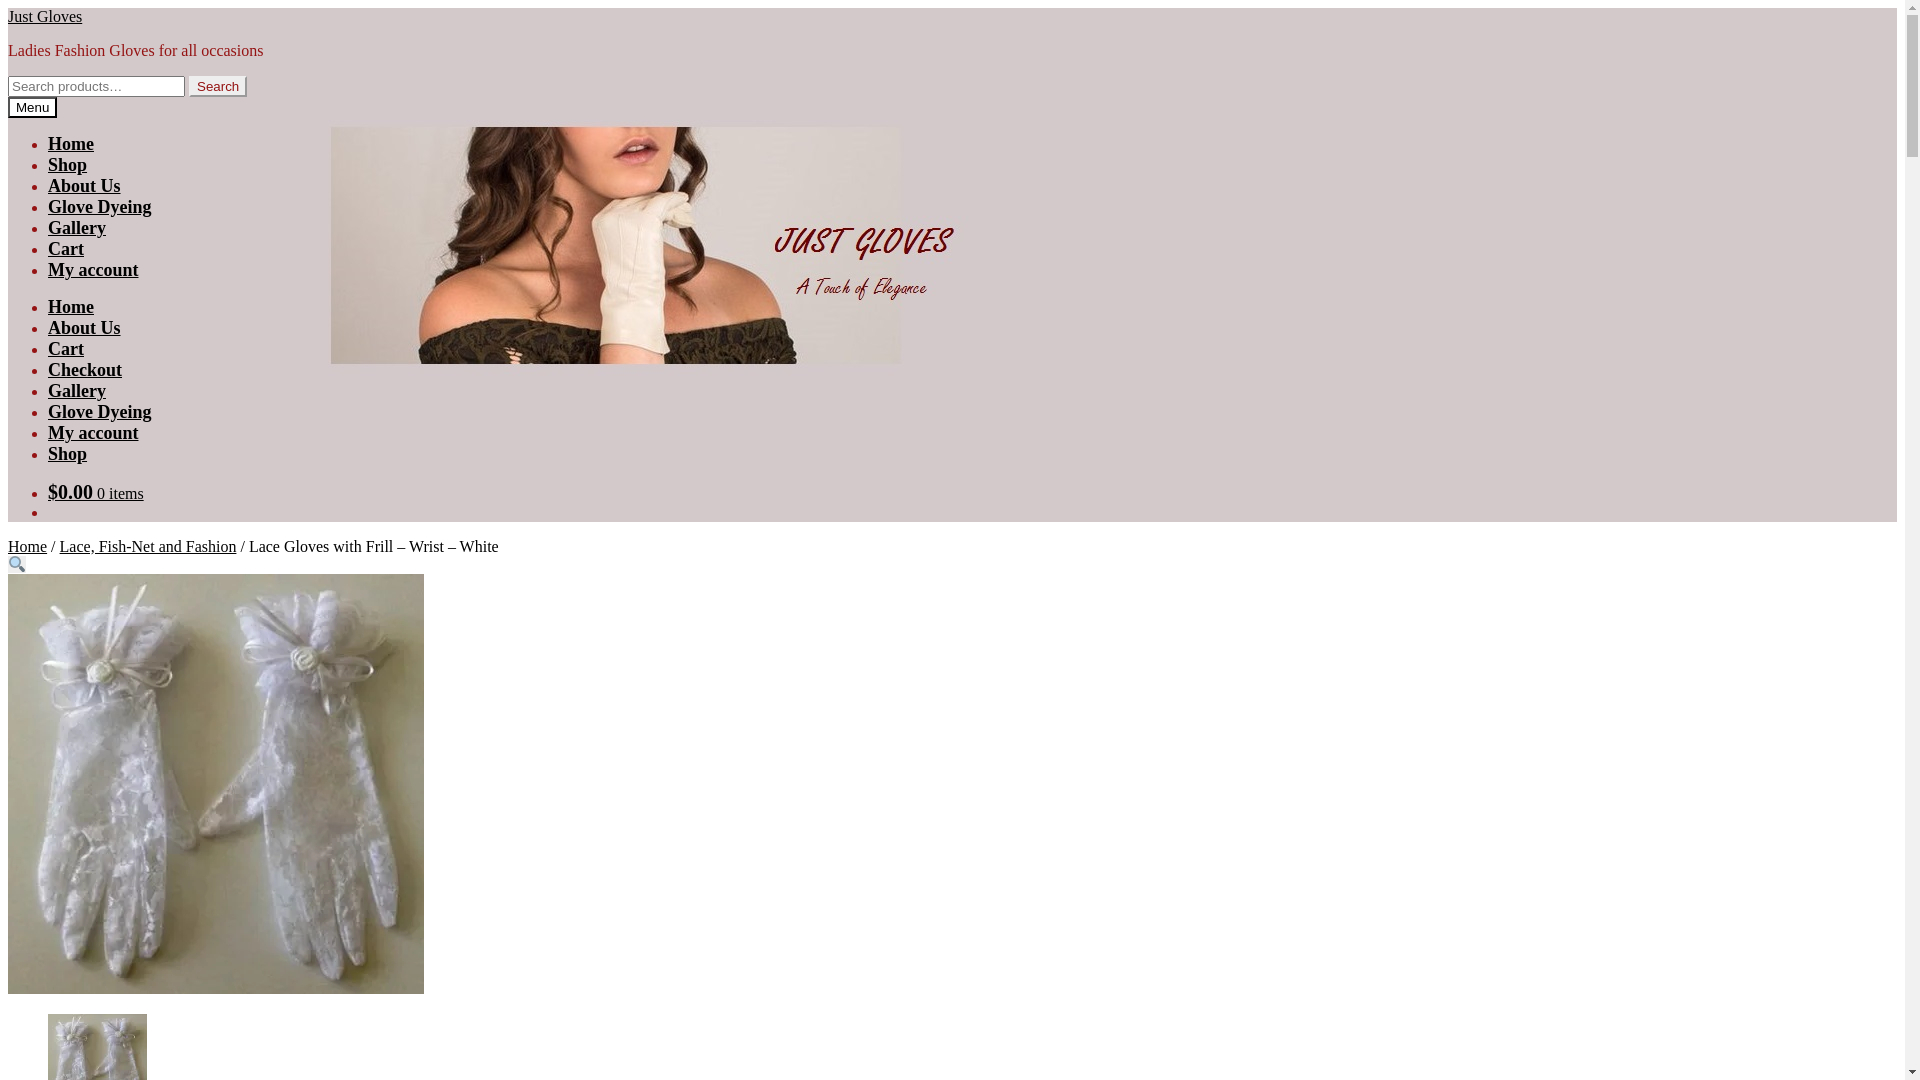 The height and width of the screenshot is (1080, 1920). Describe the element at coordinates (93, 270) in the screenshot. I see `My account` at that location.